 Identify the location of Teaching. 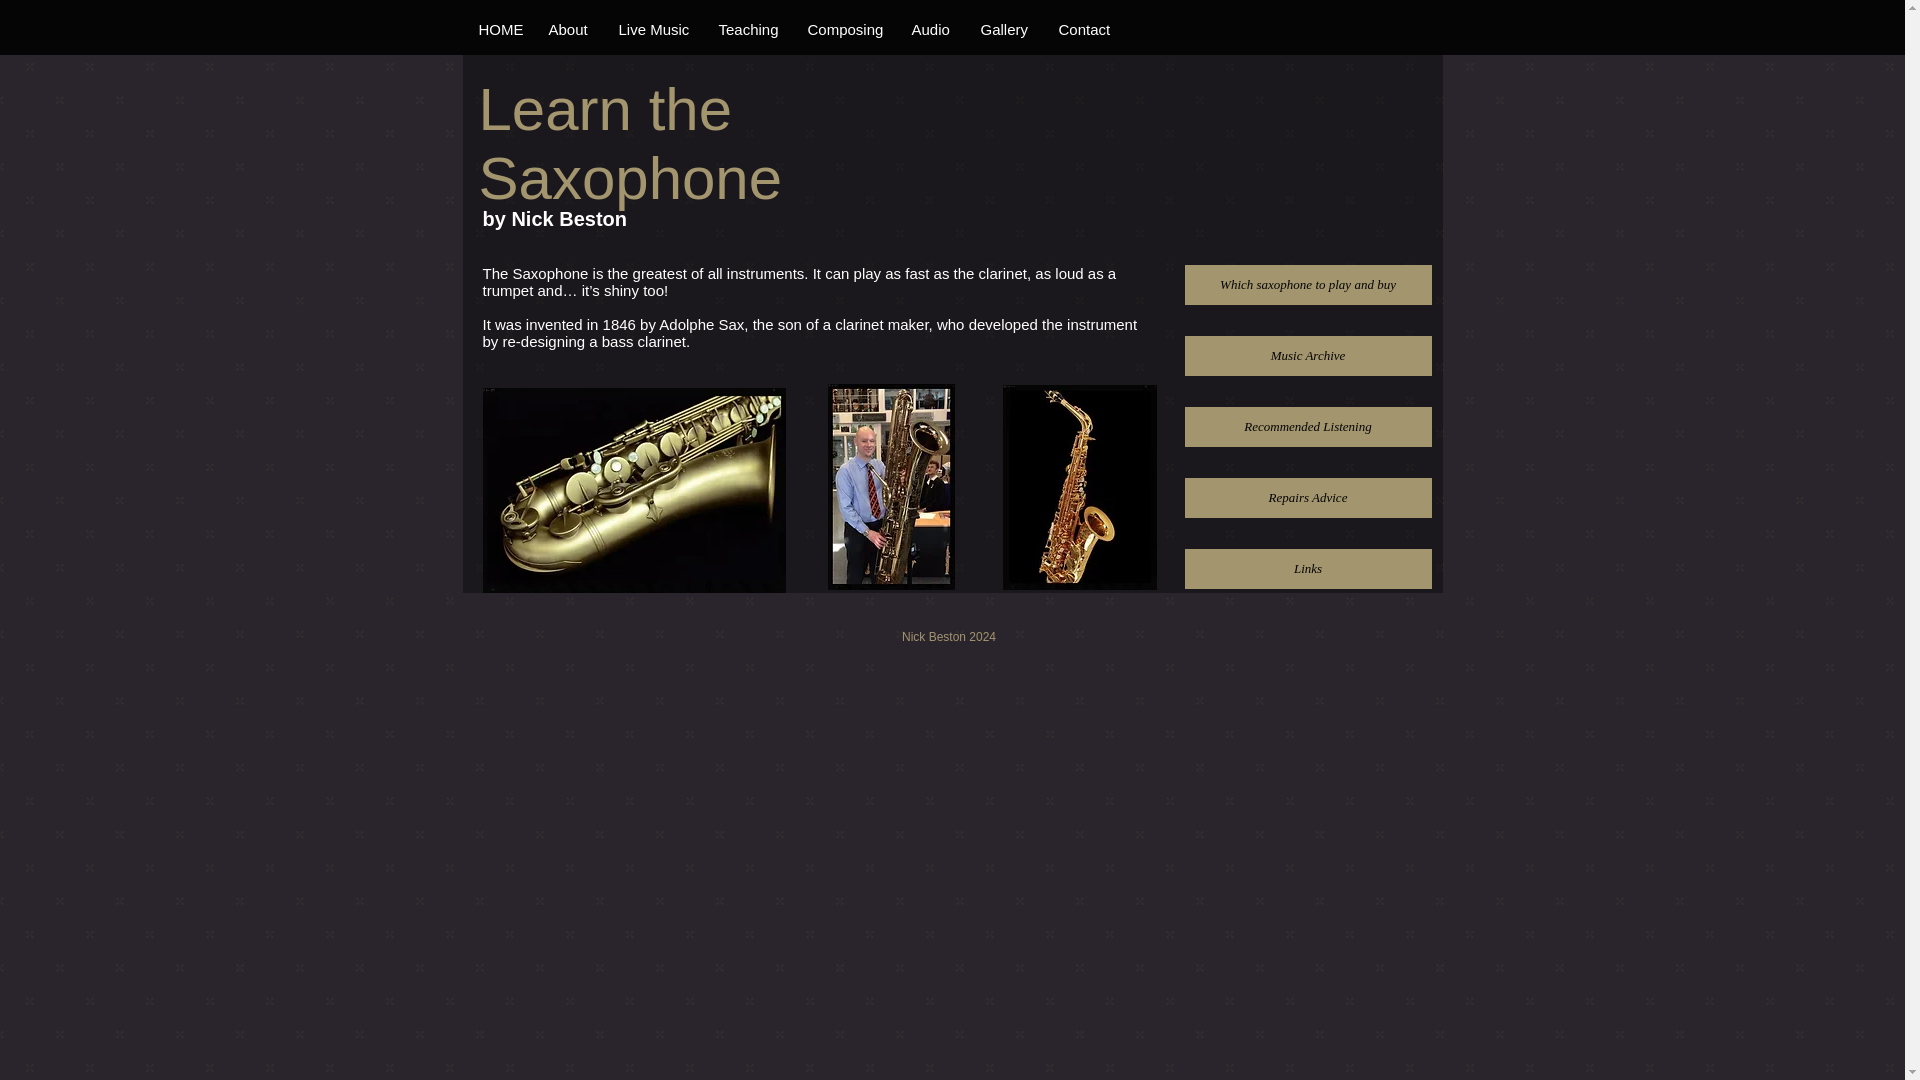
(746, 30).